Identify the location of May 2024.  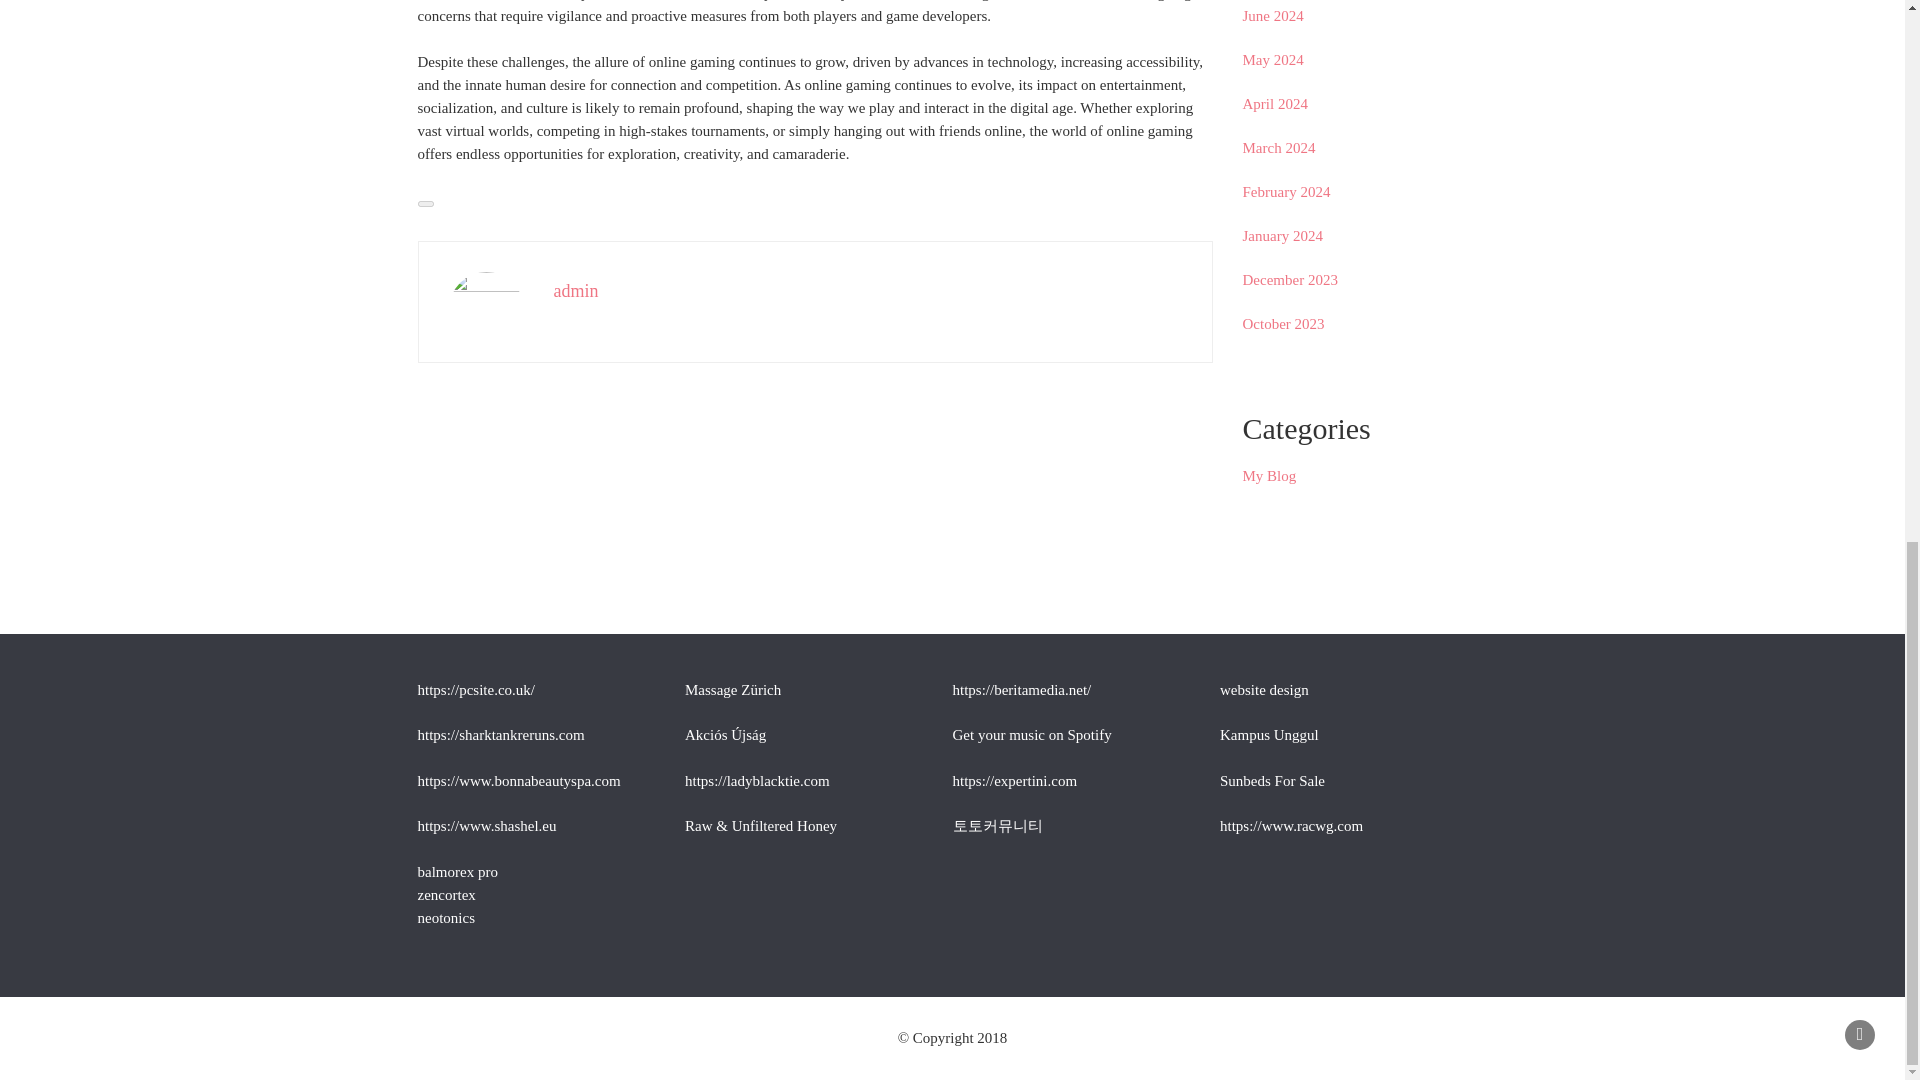
(1272, 60).